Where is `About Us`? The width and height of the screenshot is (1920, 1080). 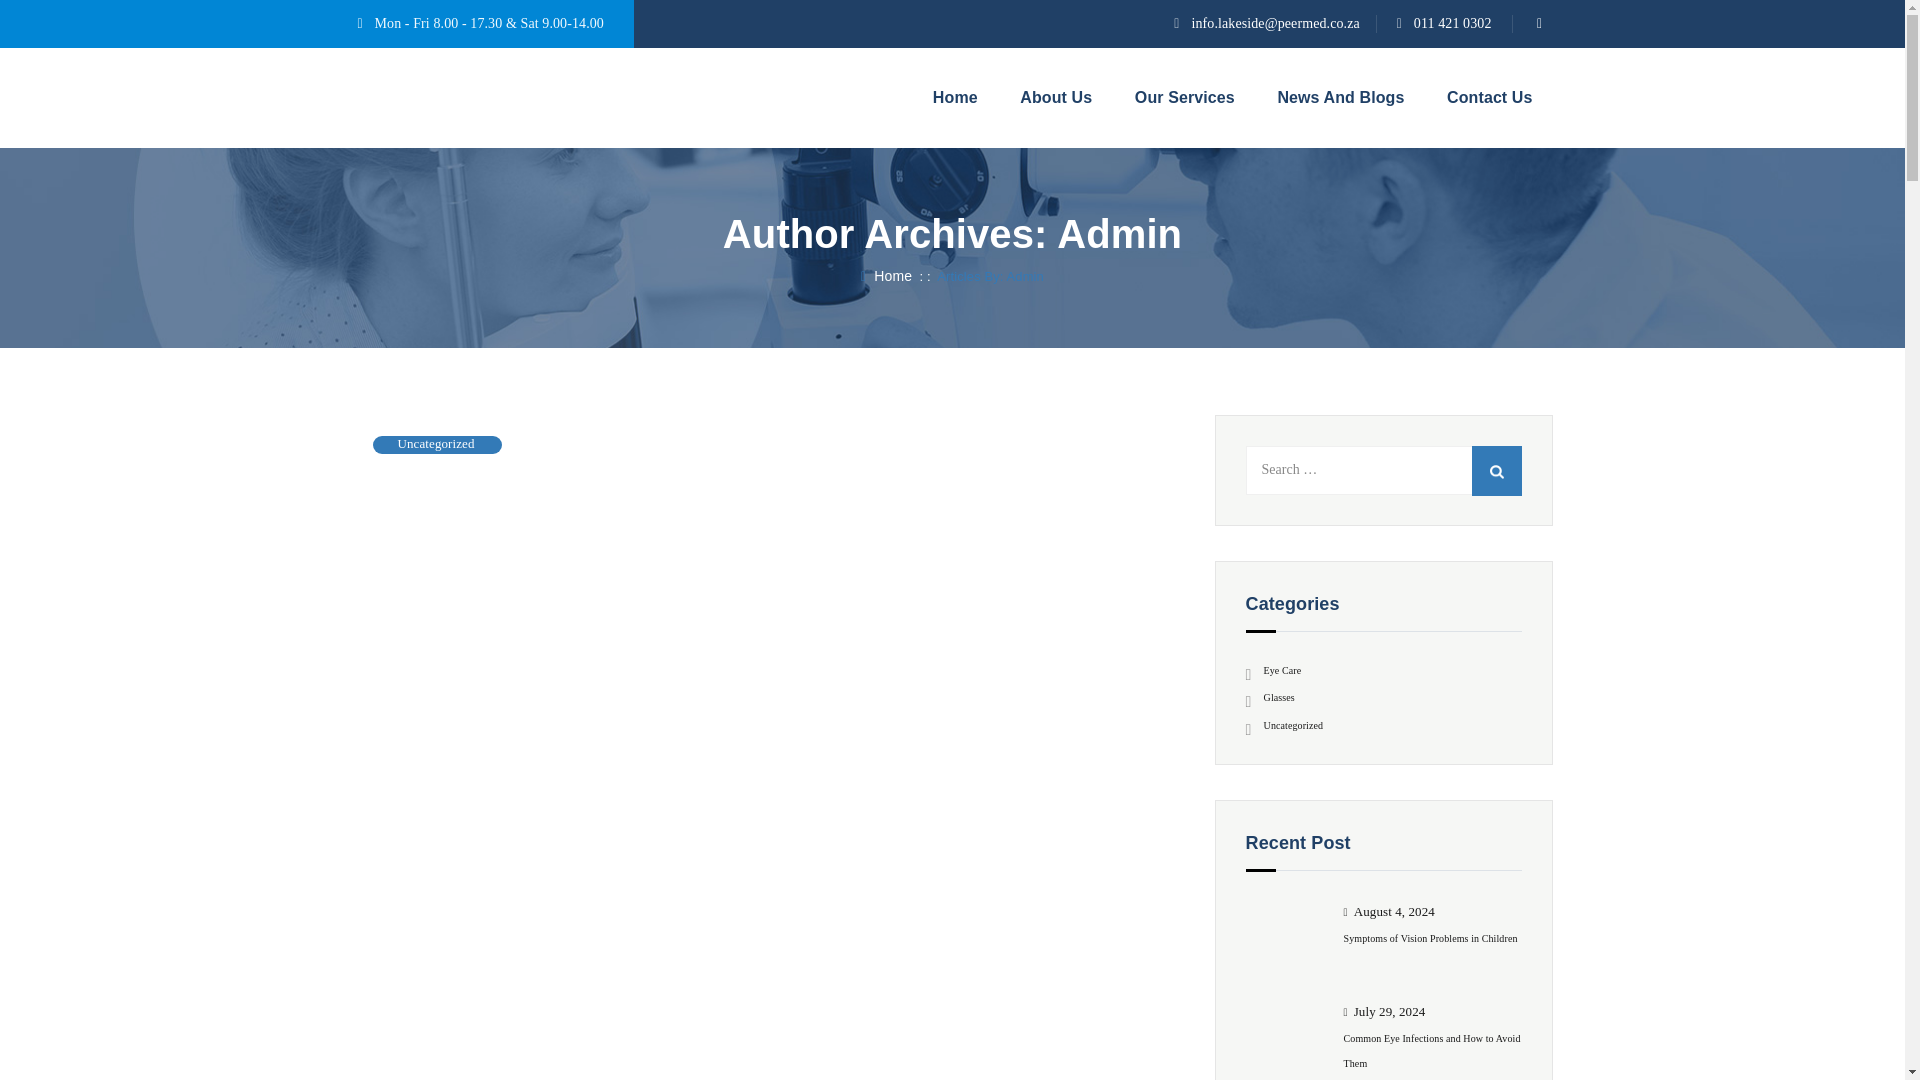
About Us is located at coordinates (1056, 97).